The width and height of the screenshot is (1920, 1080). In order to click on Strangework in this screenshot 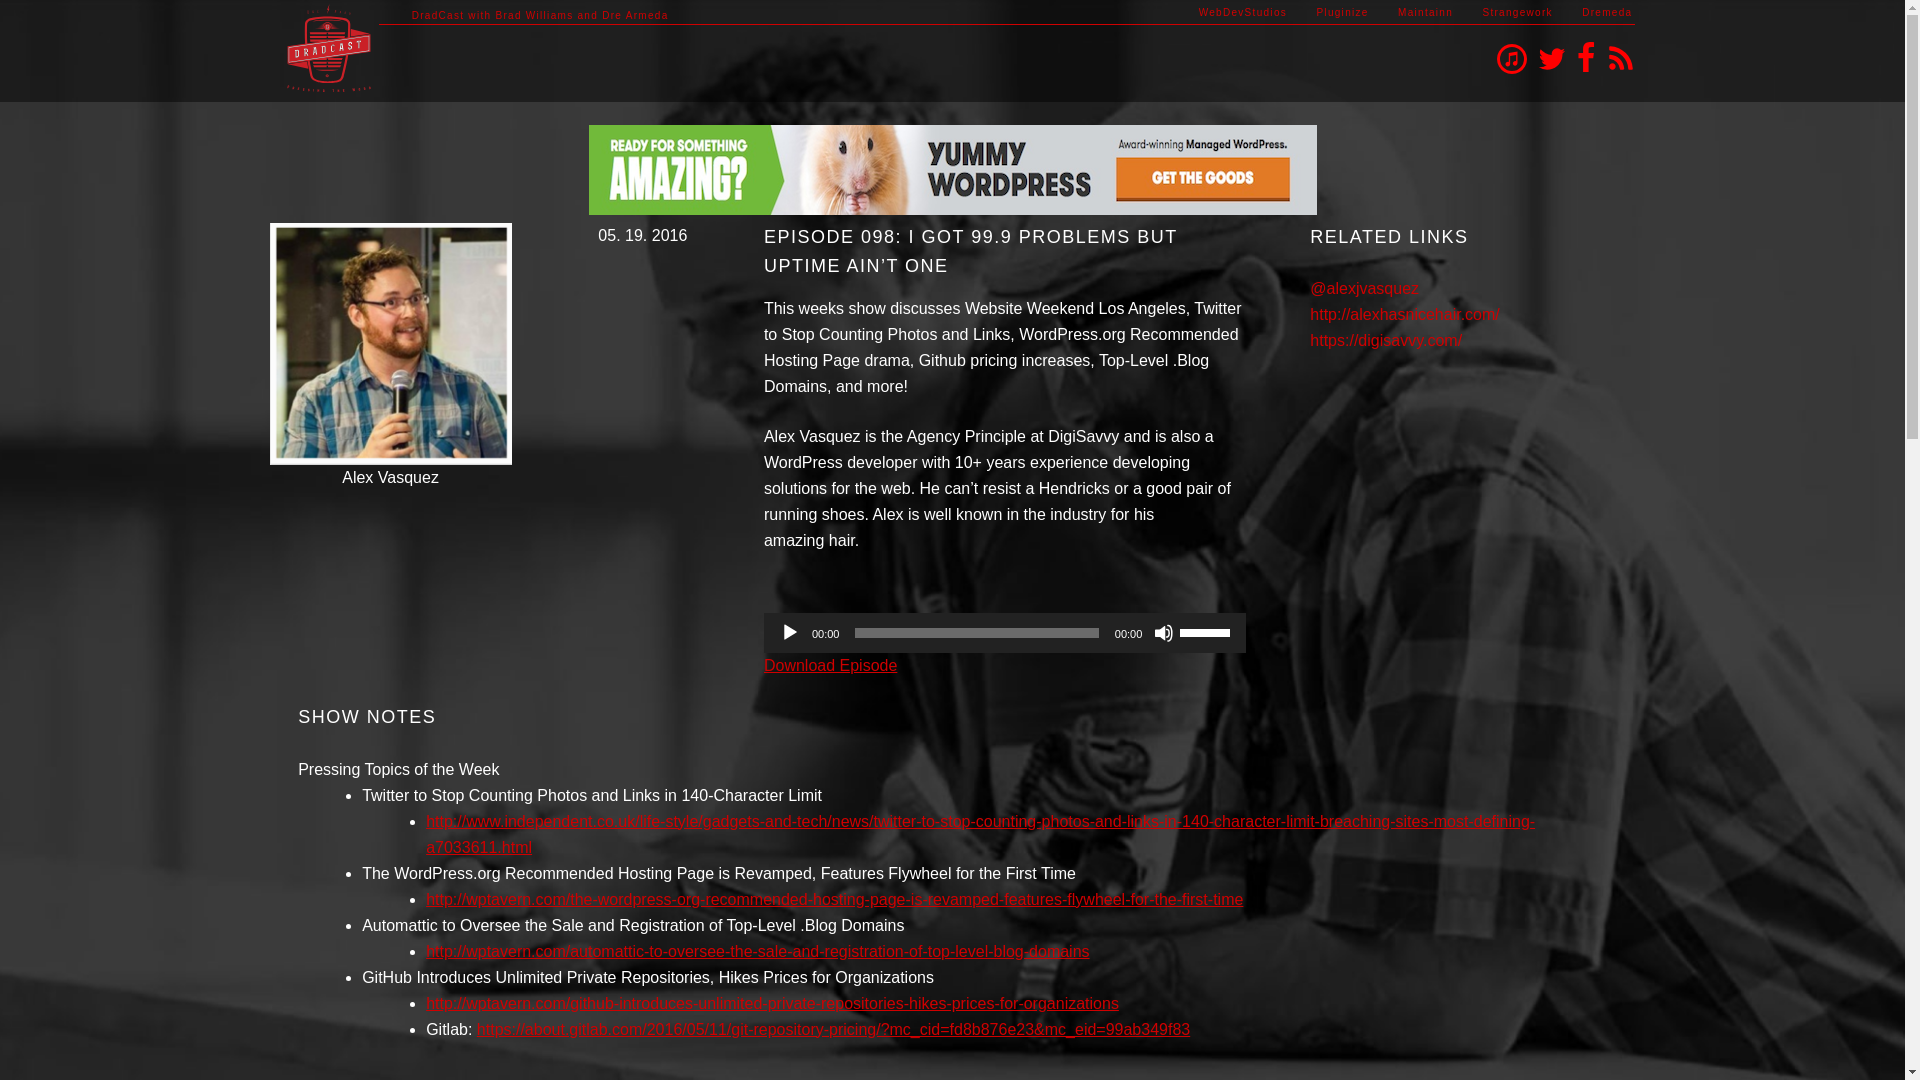, I will do `click(1516, 12)`.